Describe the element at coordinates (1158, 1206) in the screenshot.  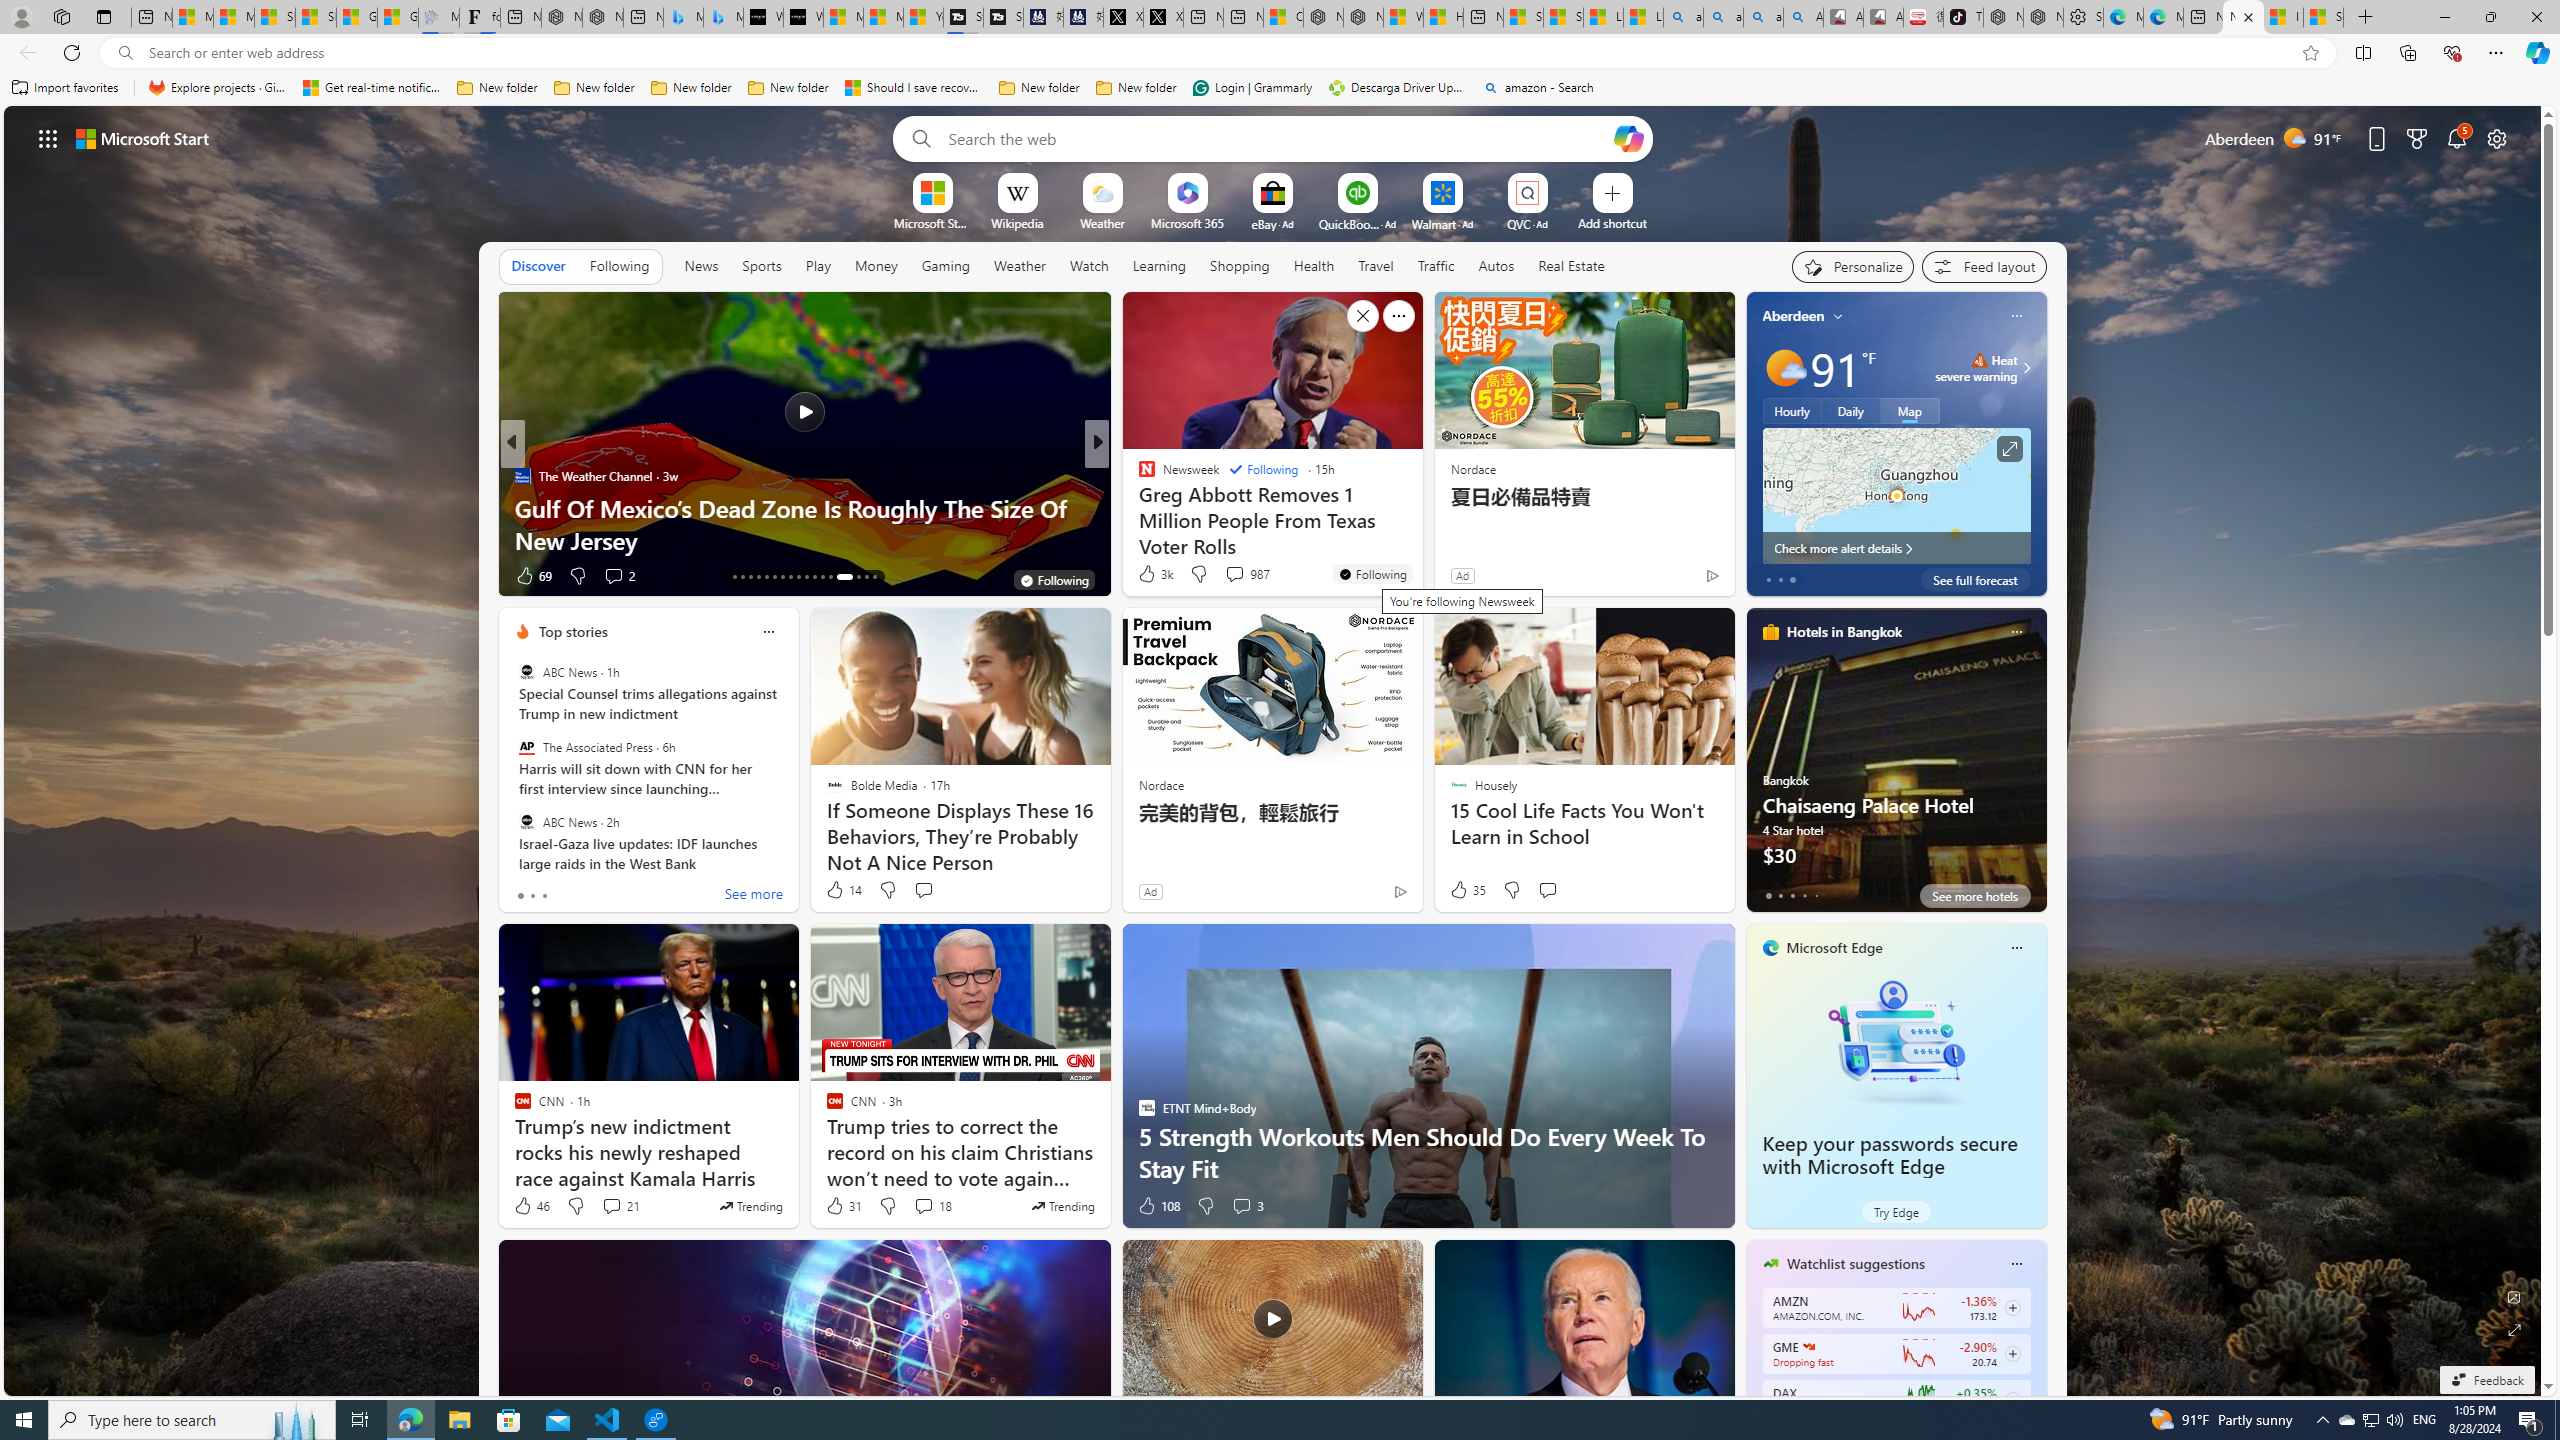
I see `108 Like` at that location.